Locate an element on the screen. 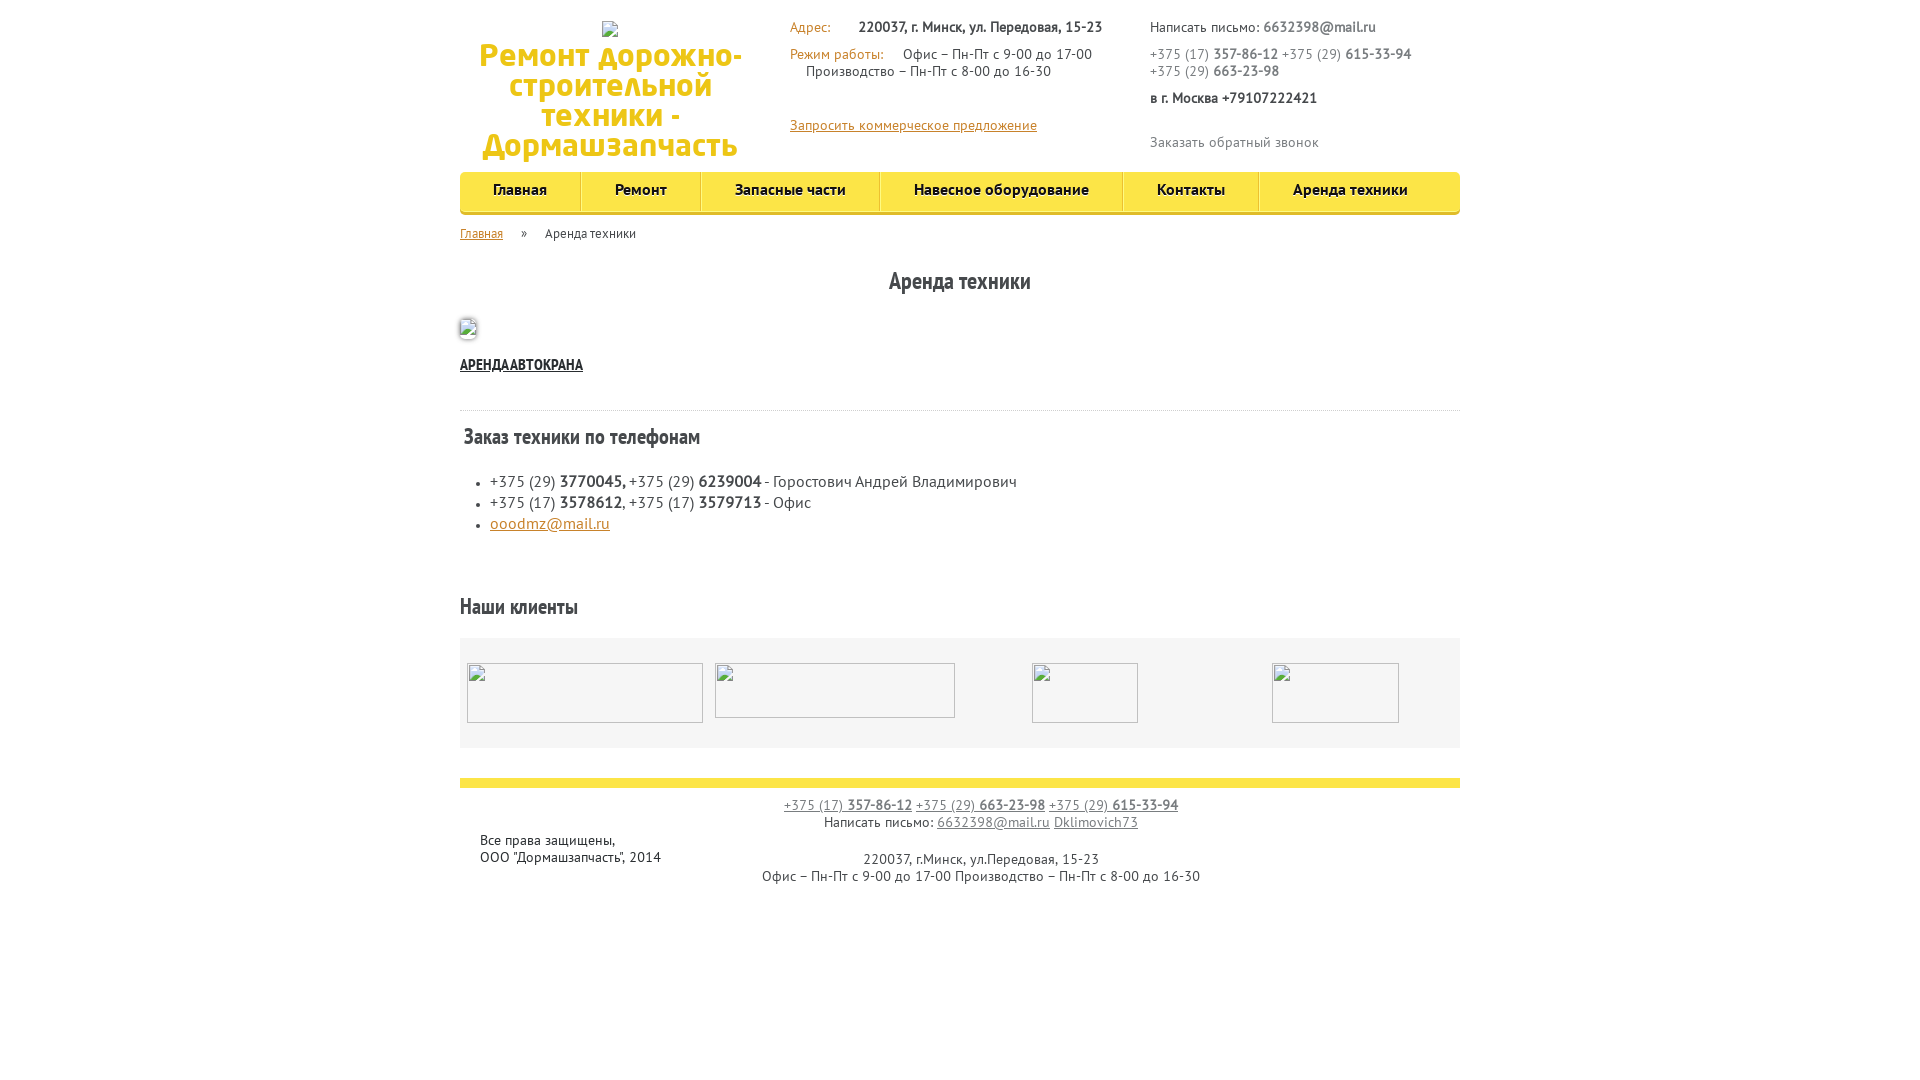  +375 (29) 663-23-98 is located at coordinates (1214, 72).